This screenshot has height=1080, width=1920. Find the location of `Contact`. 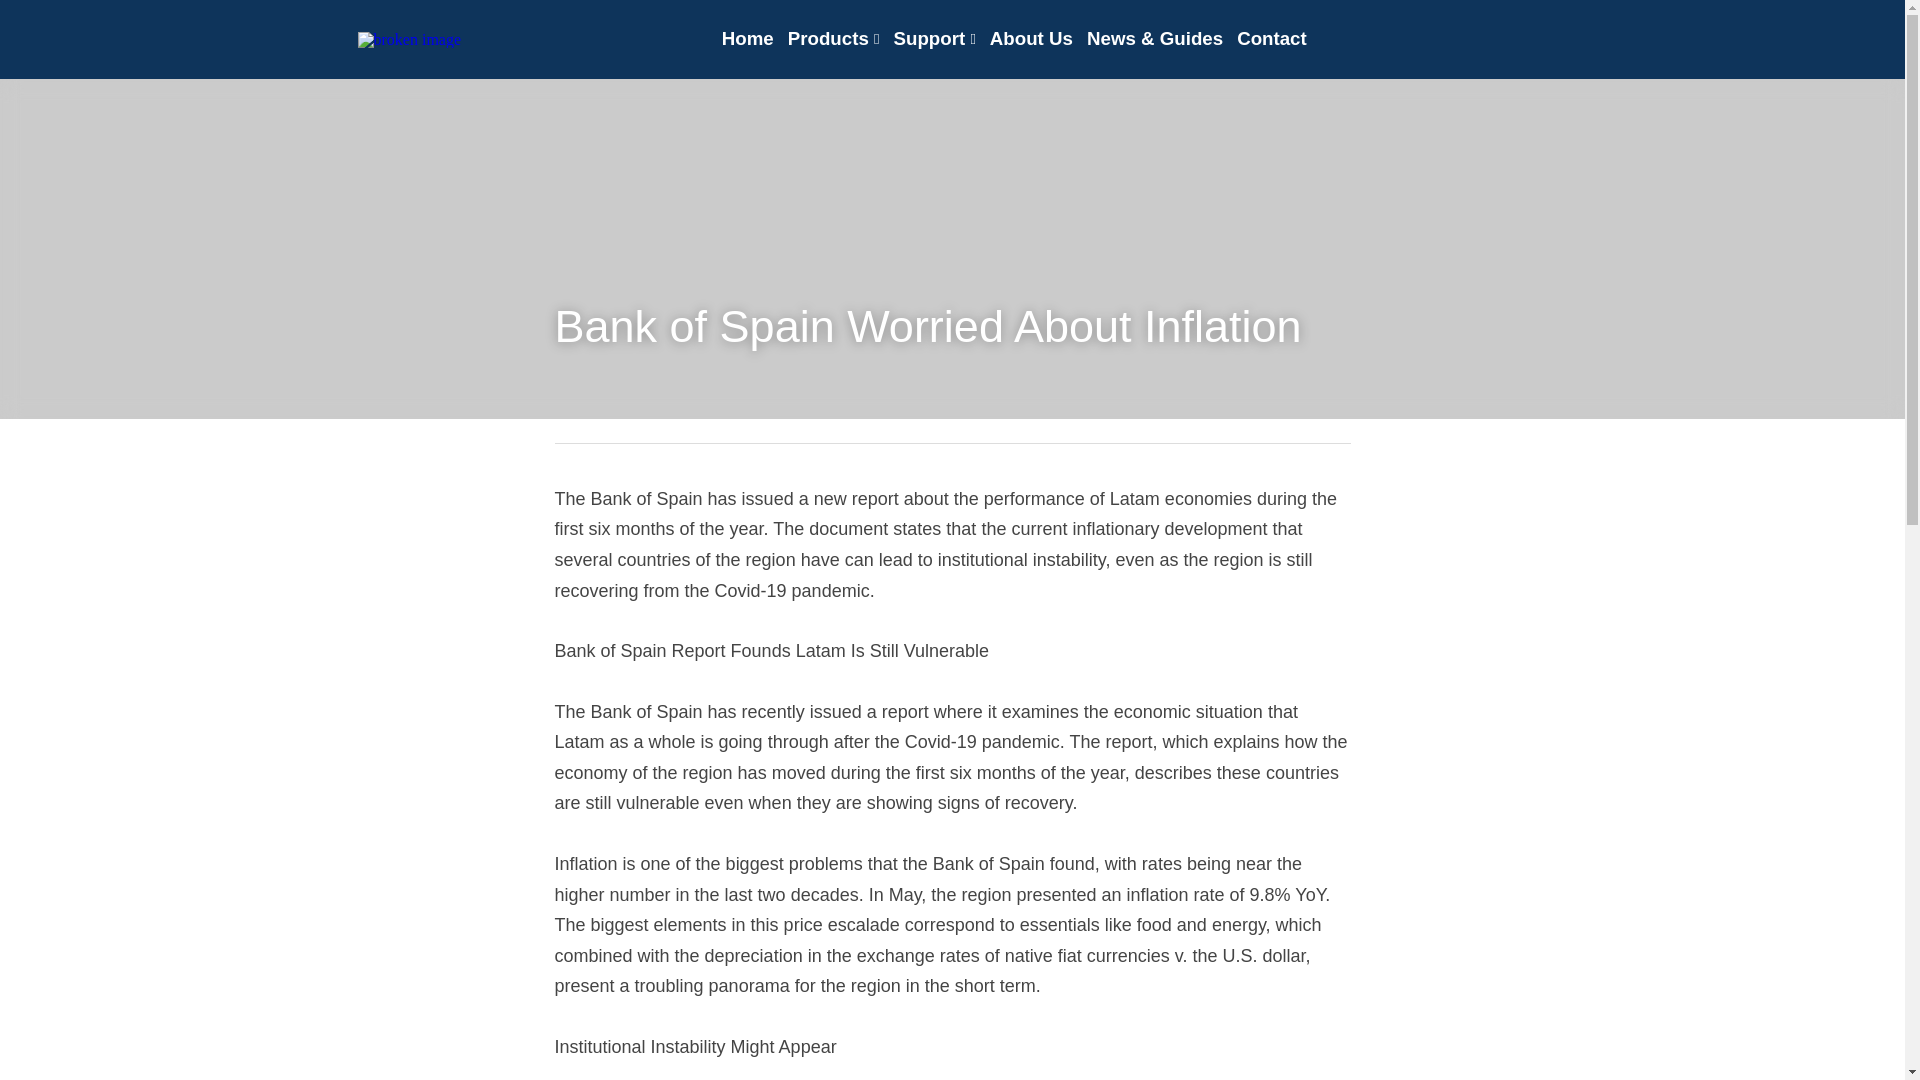

Contact is located at coordinates (1272, 38).